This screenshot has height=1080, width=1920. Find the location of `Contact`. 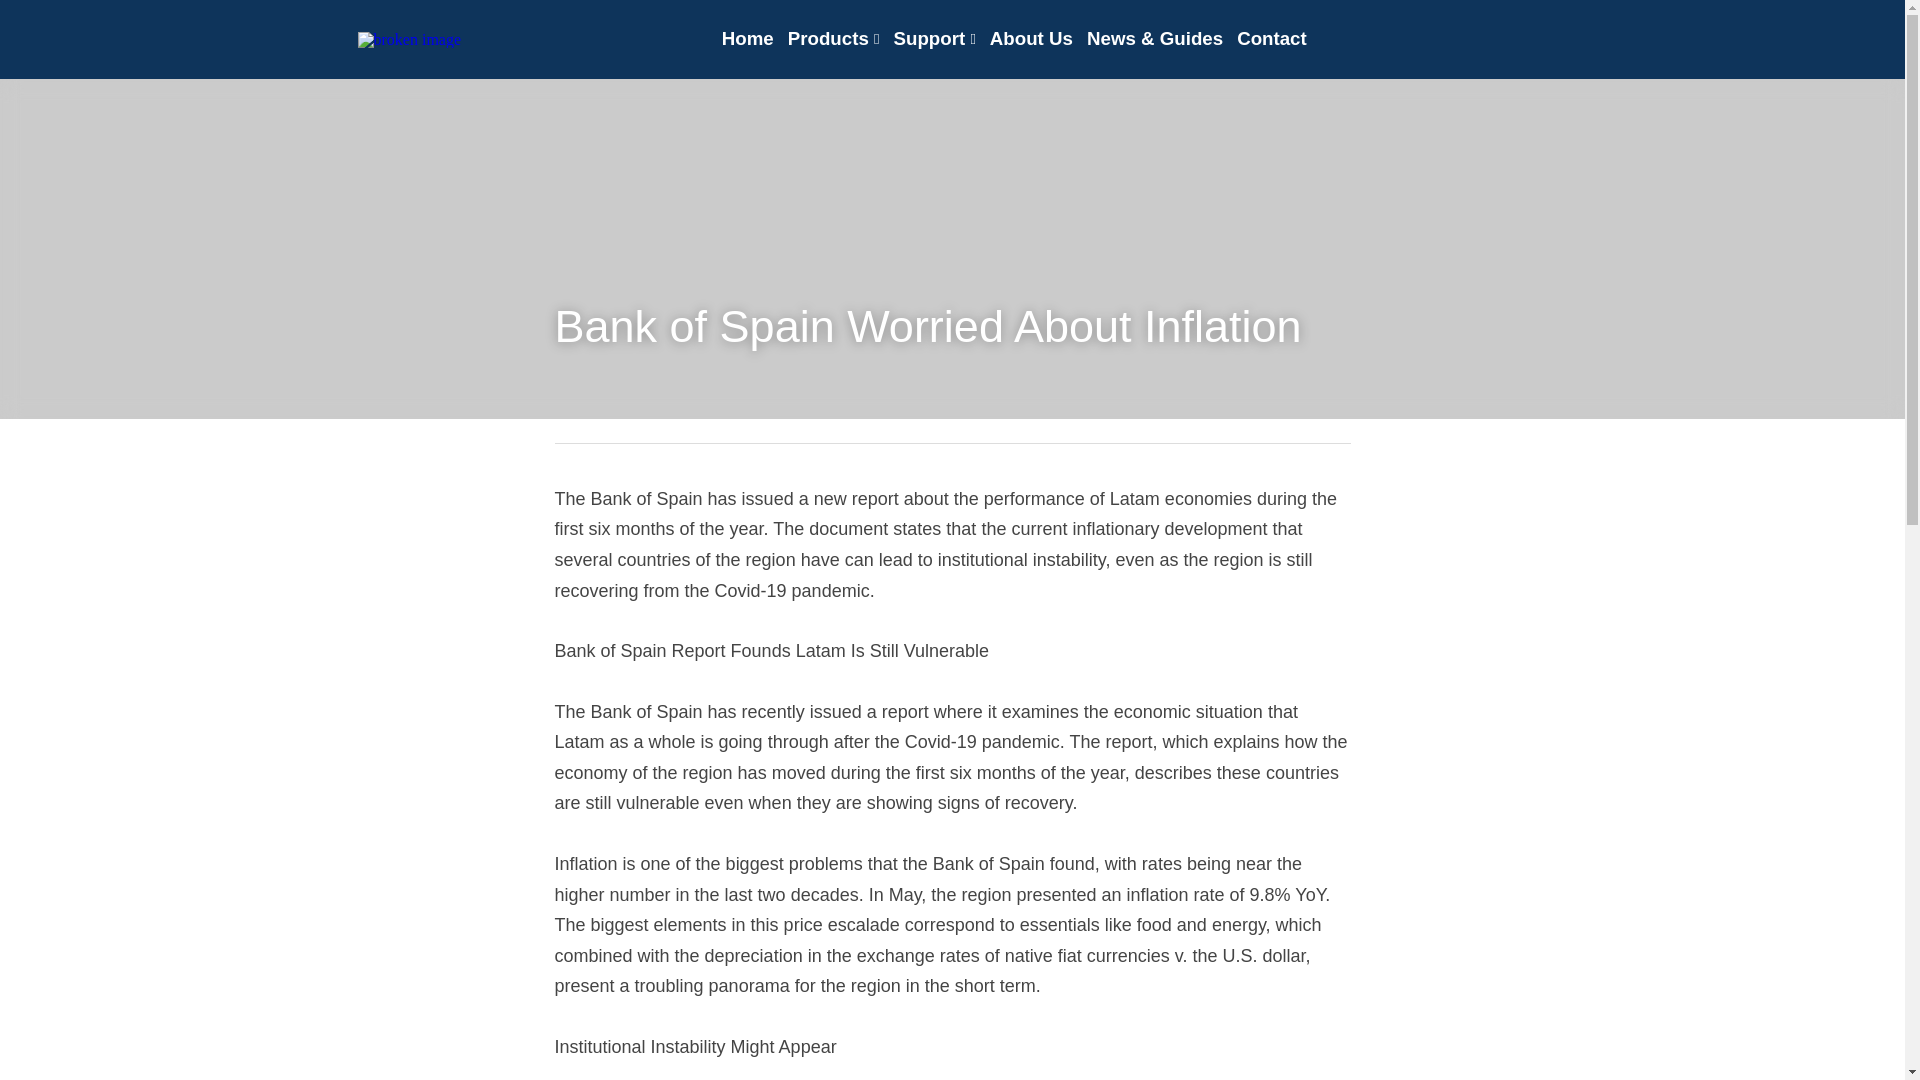

Contact is located at coordinates (1272, 38).